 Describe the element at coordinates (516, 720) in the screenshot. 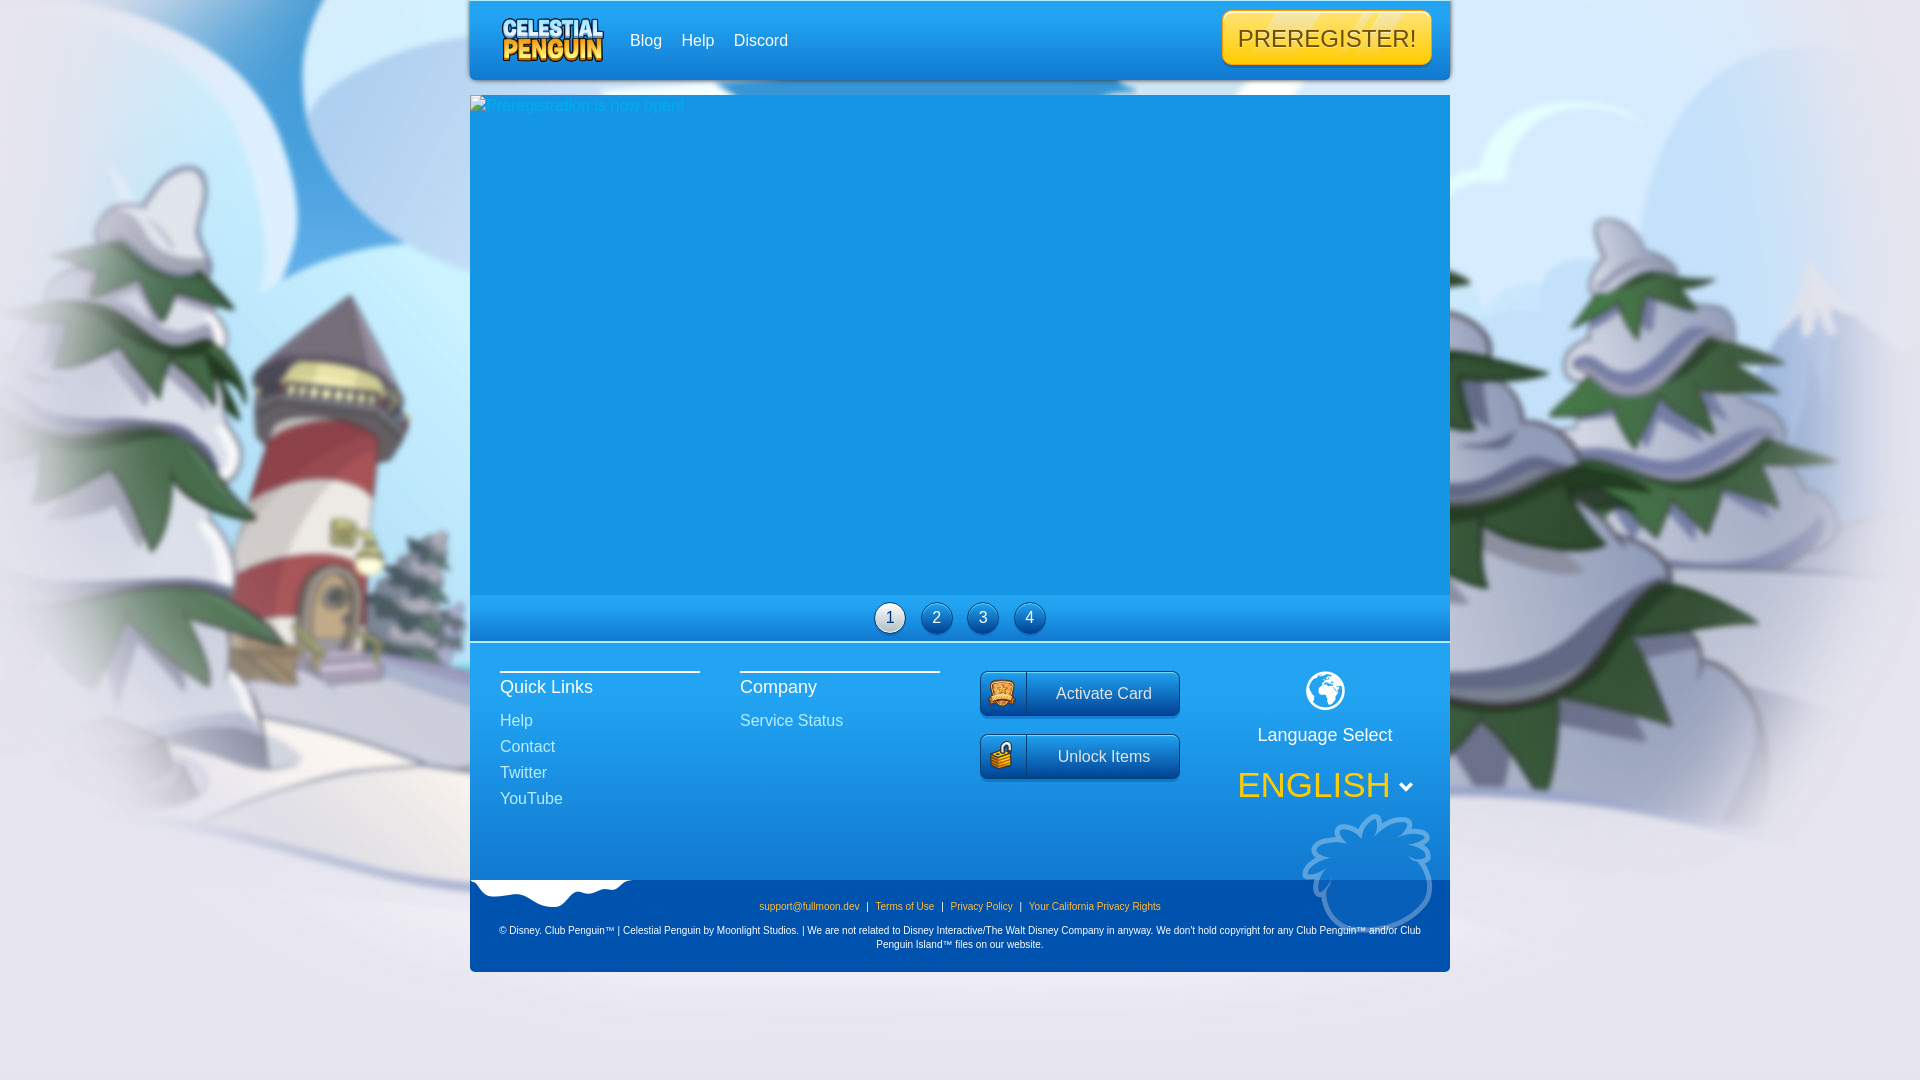

I see `Help` at that location.